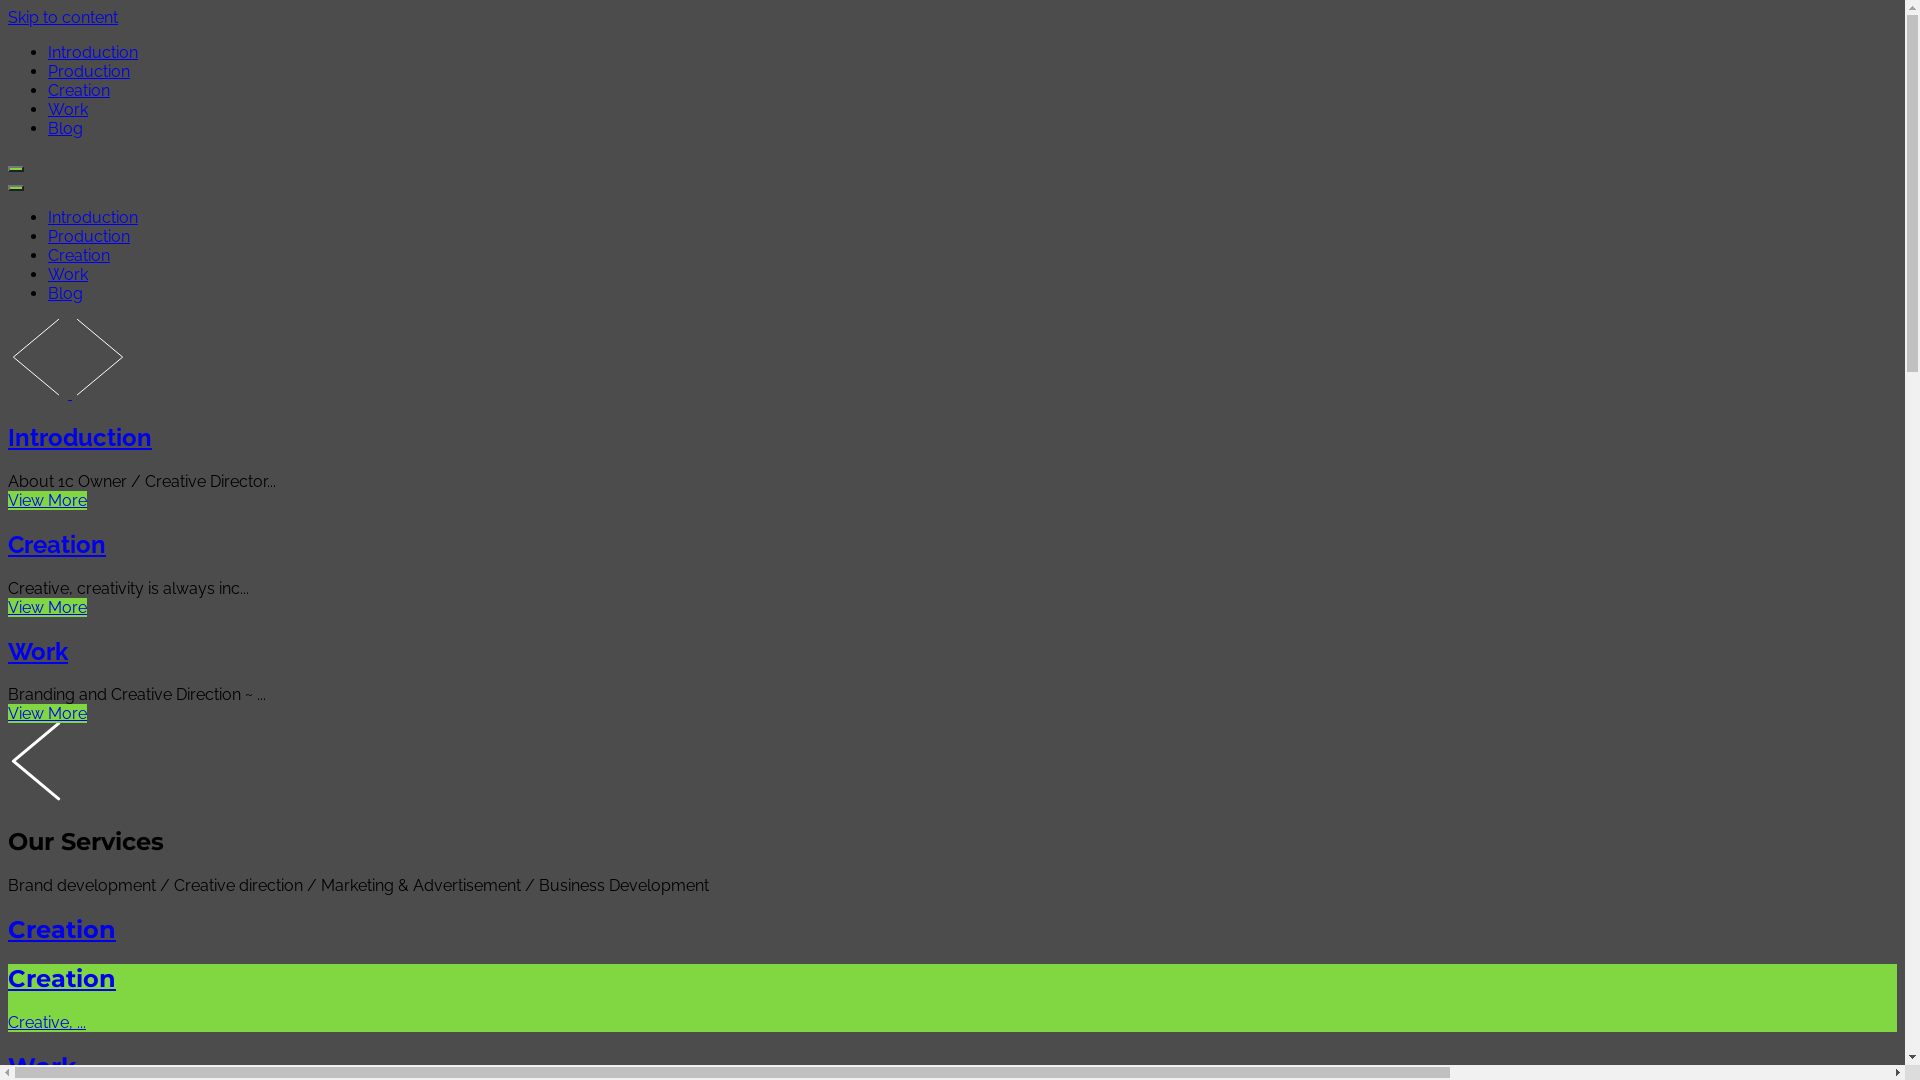 This screenshot has height=1080, width=1920. What do you see at coordinates (68, 274) in the screenshot?
I see `Work` at bounding box center [68, 274].